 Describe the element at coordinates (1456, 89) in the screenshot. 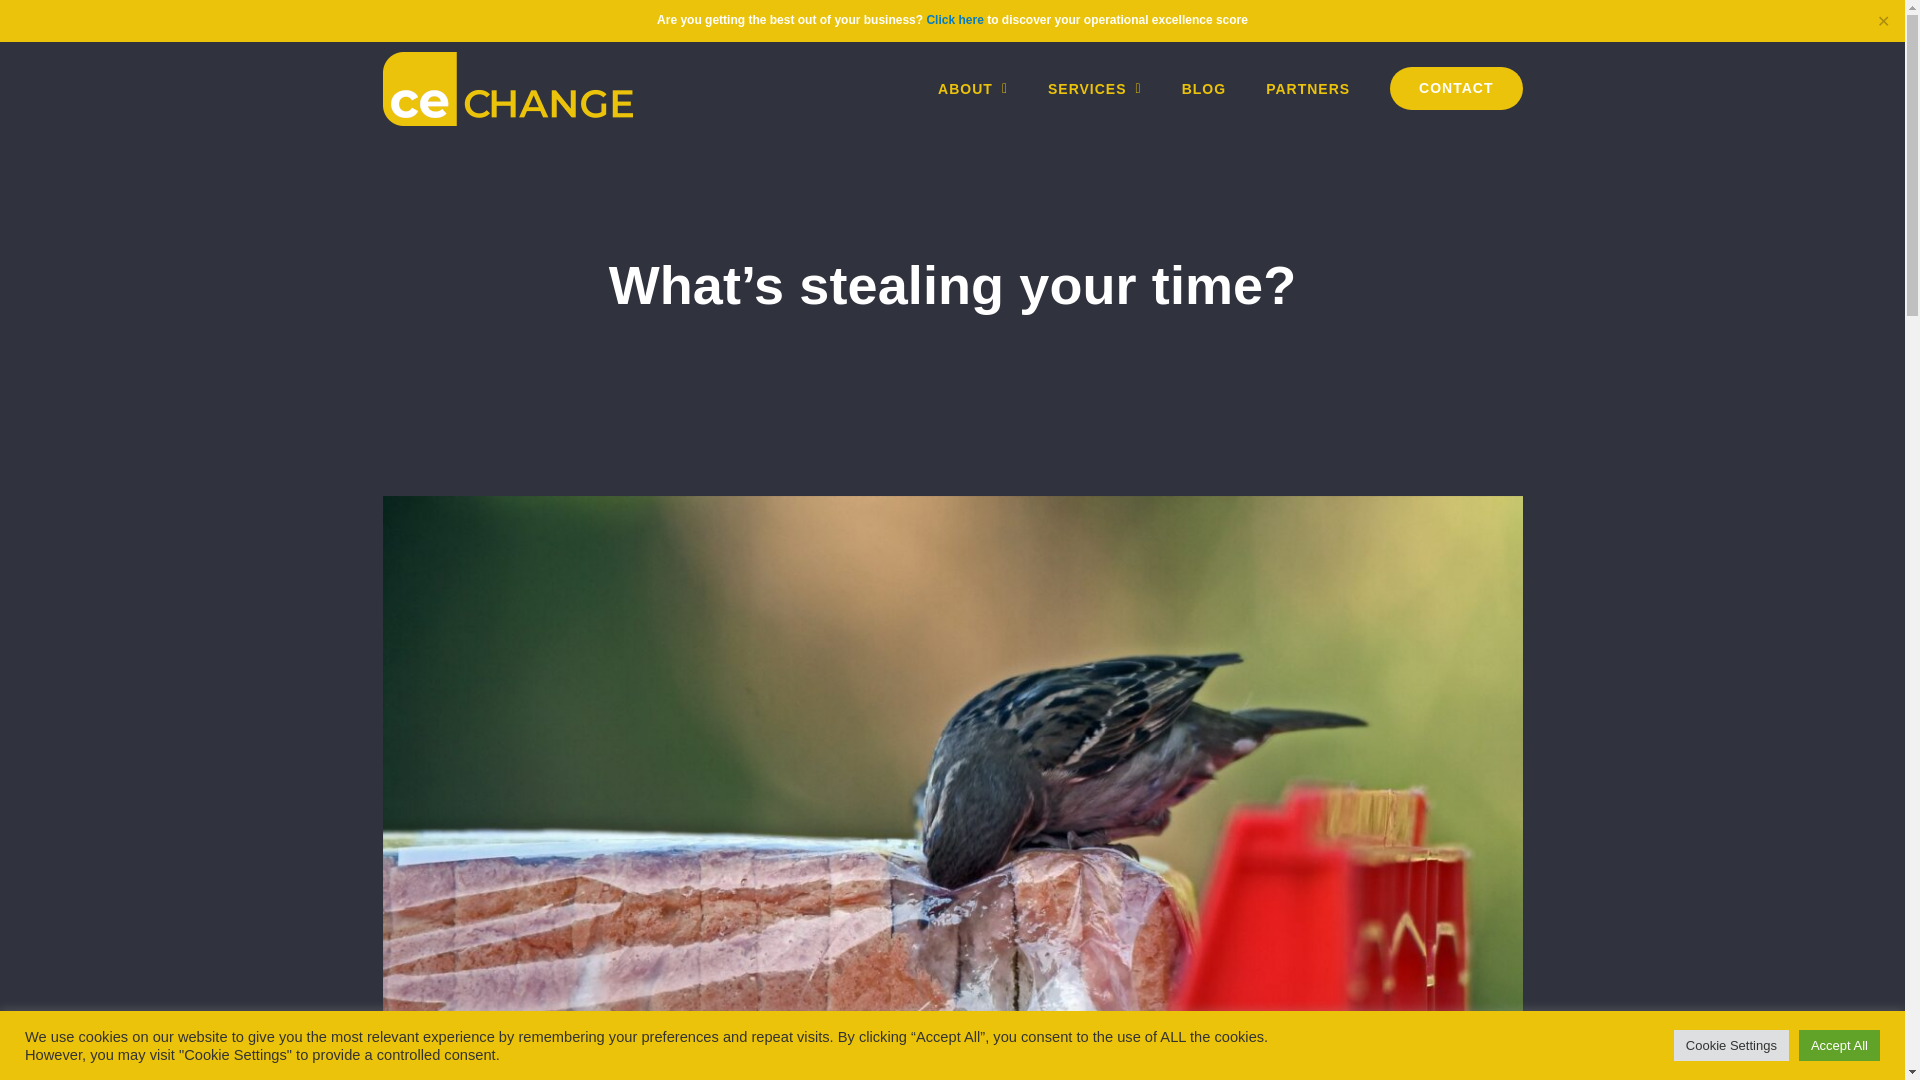

I see `Click here` at that location.